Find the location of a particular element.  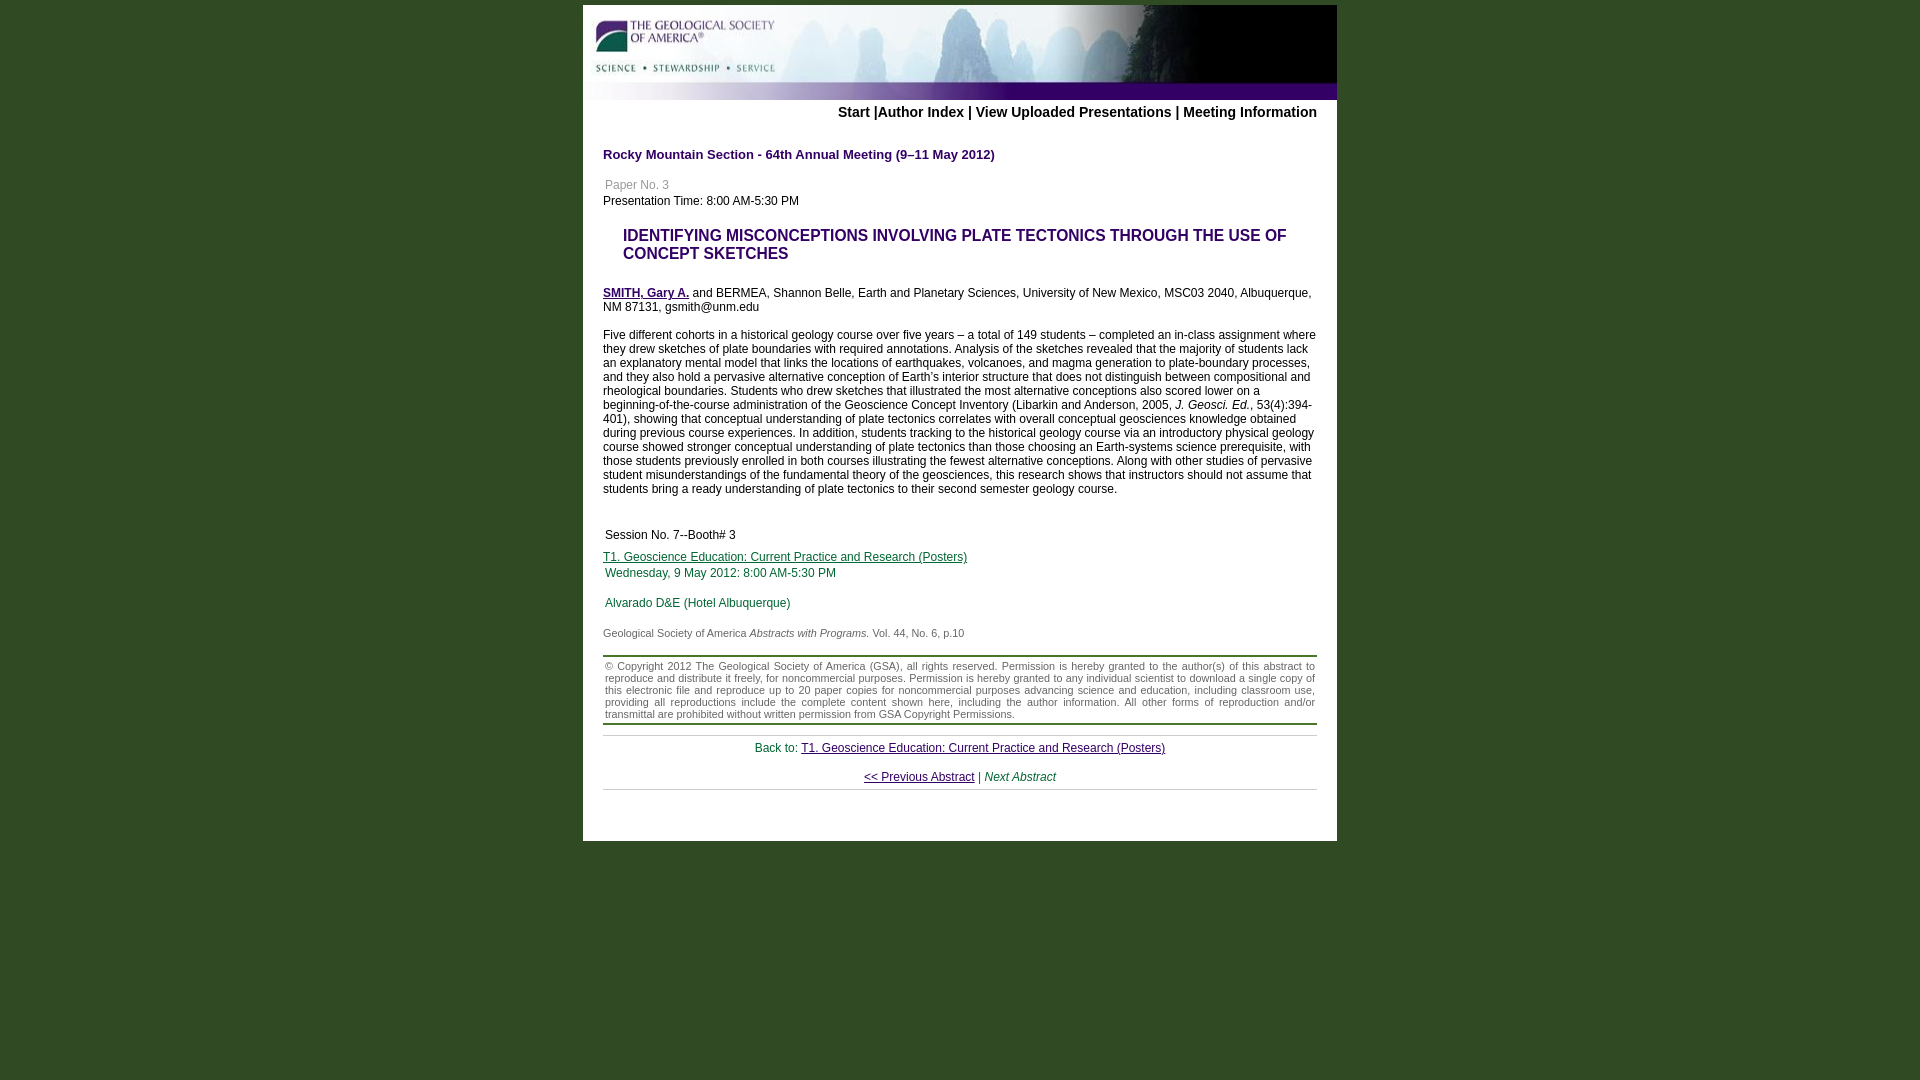

View Uploaded Presentations is located at coordinates (1073, 111).